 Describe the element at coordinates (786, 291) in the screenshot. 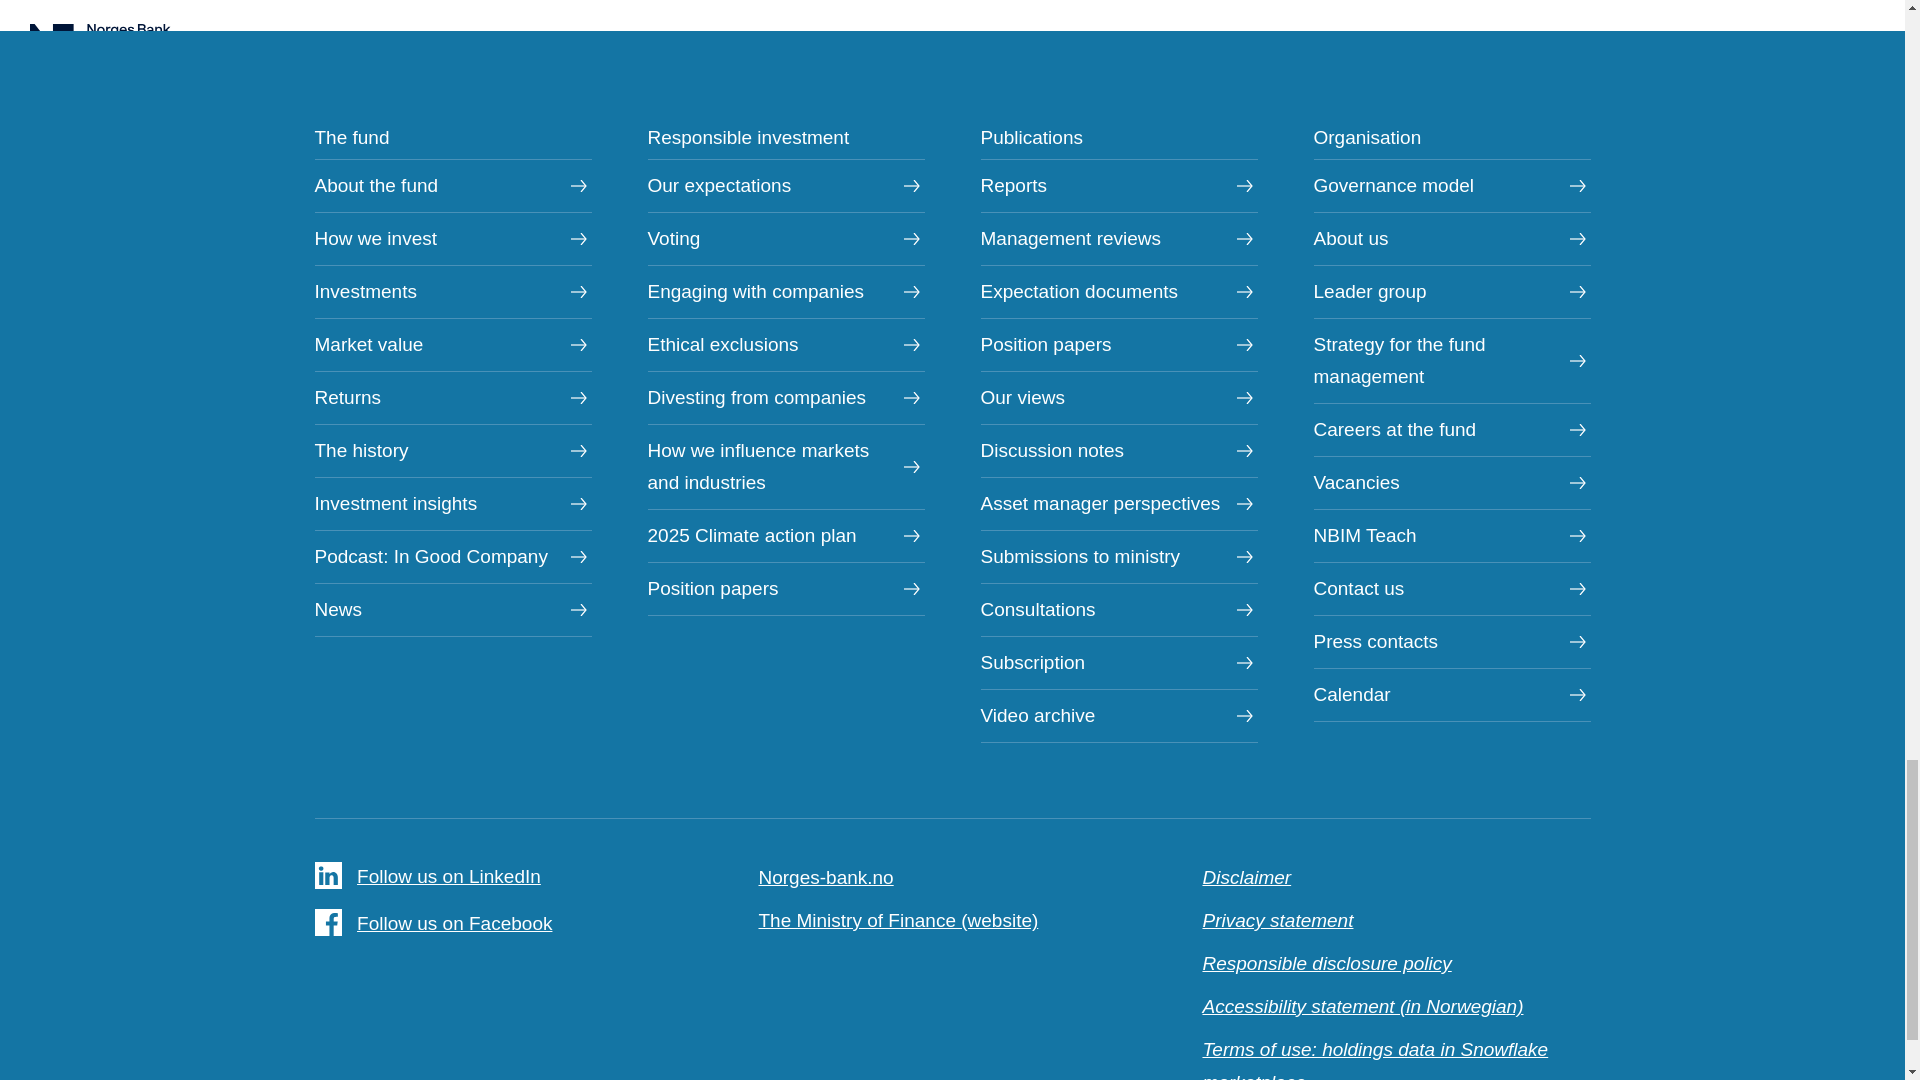

I see `Engaging with companies` at that location.